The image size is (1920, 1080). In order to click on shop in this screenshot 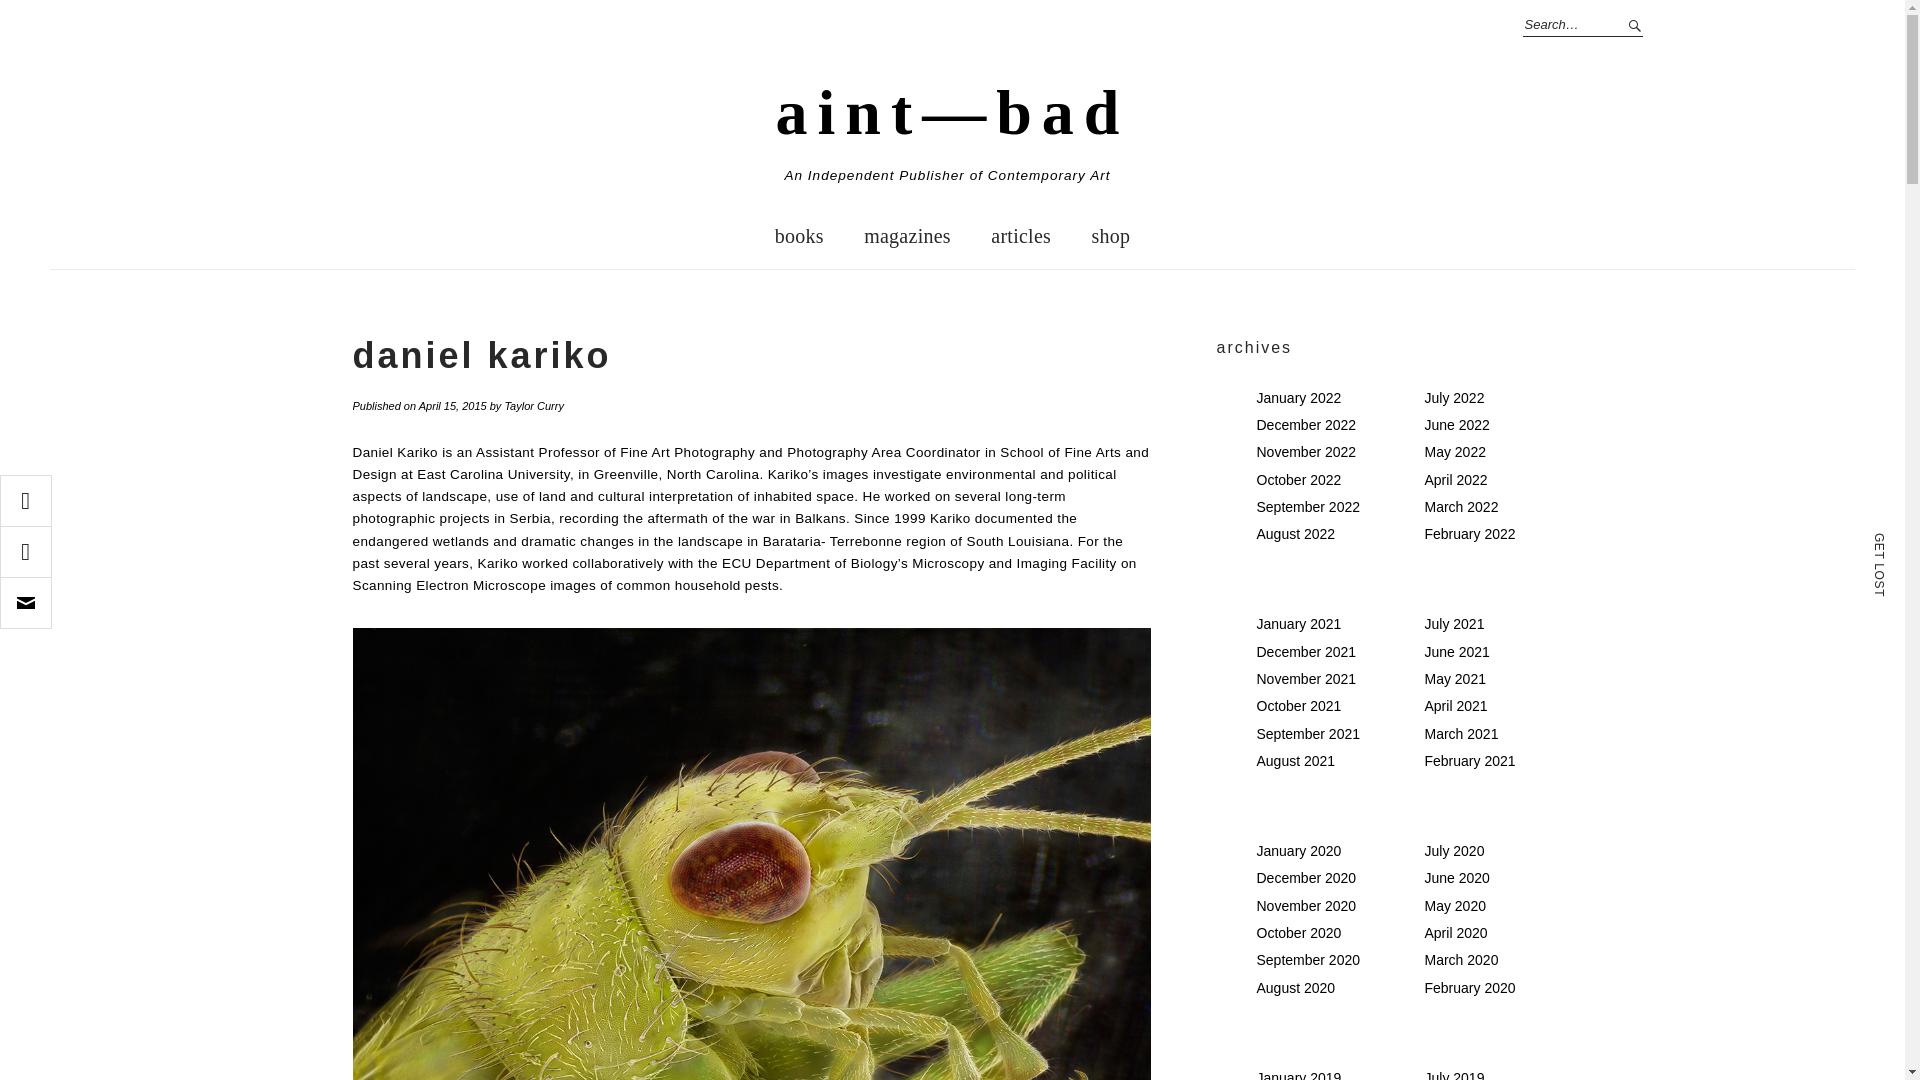, I will do `click(1110, 236)`.